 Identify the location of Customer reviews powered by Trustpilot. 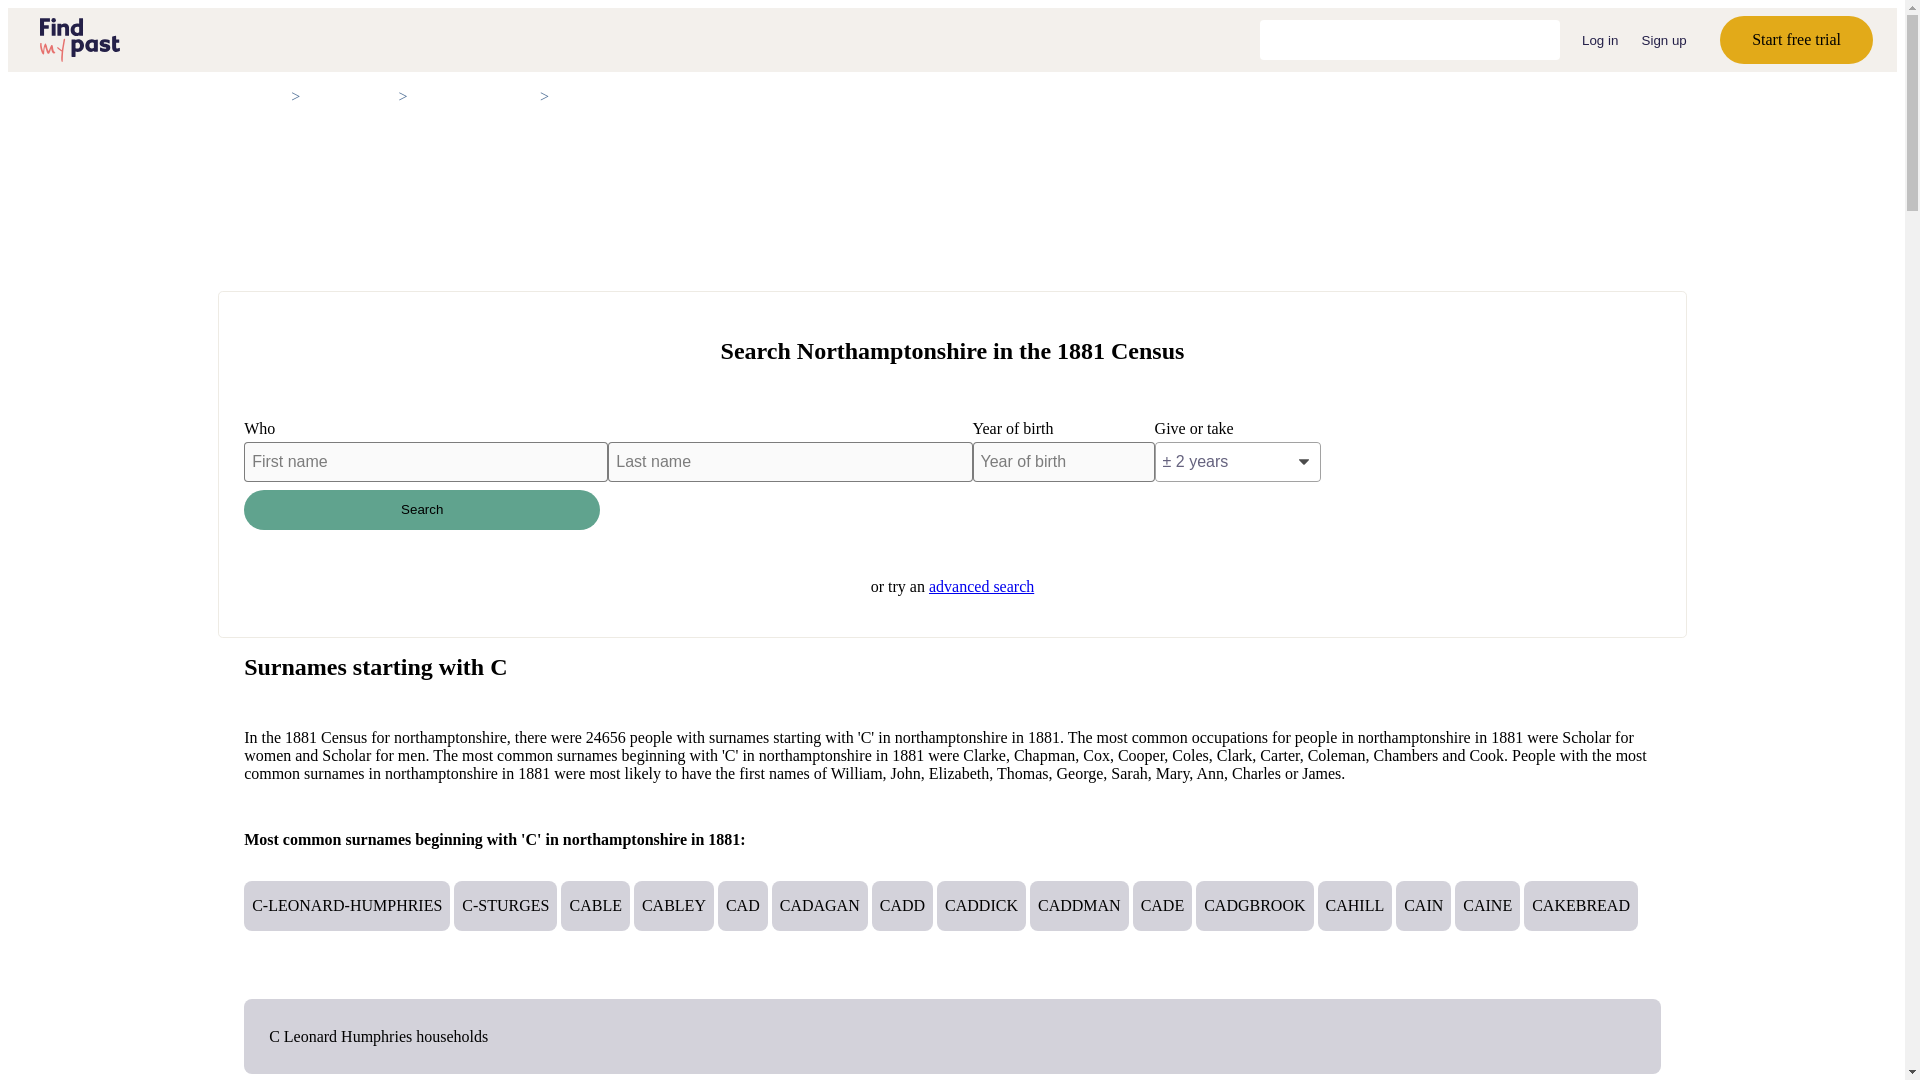
(1409, 40).